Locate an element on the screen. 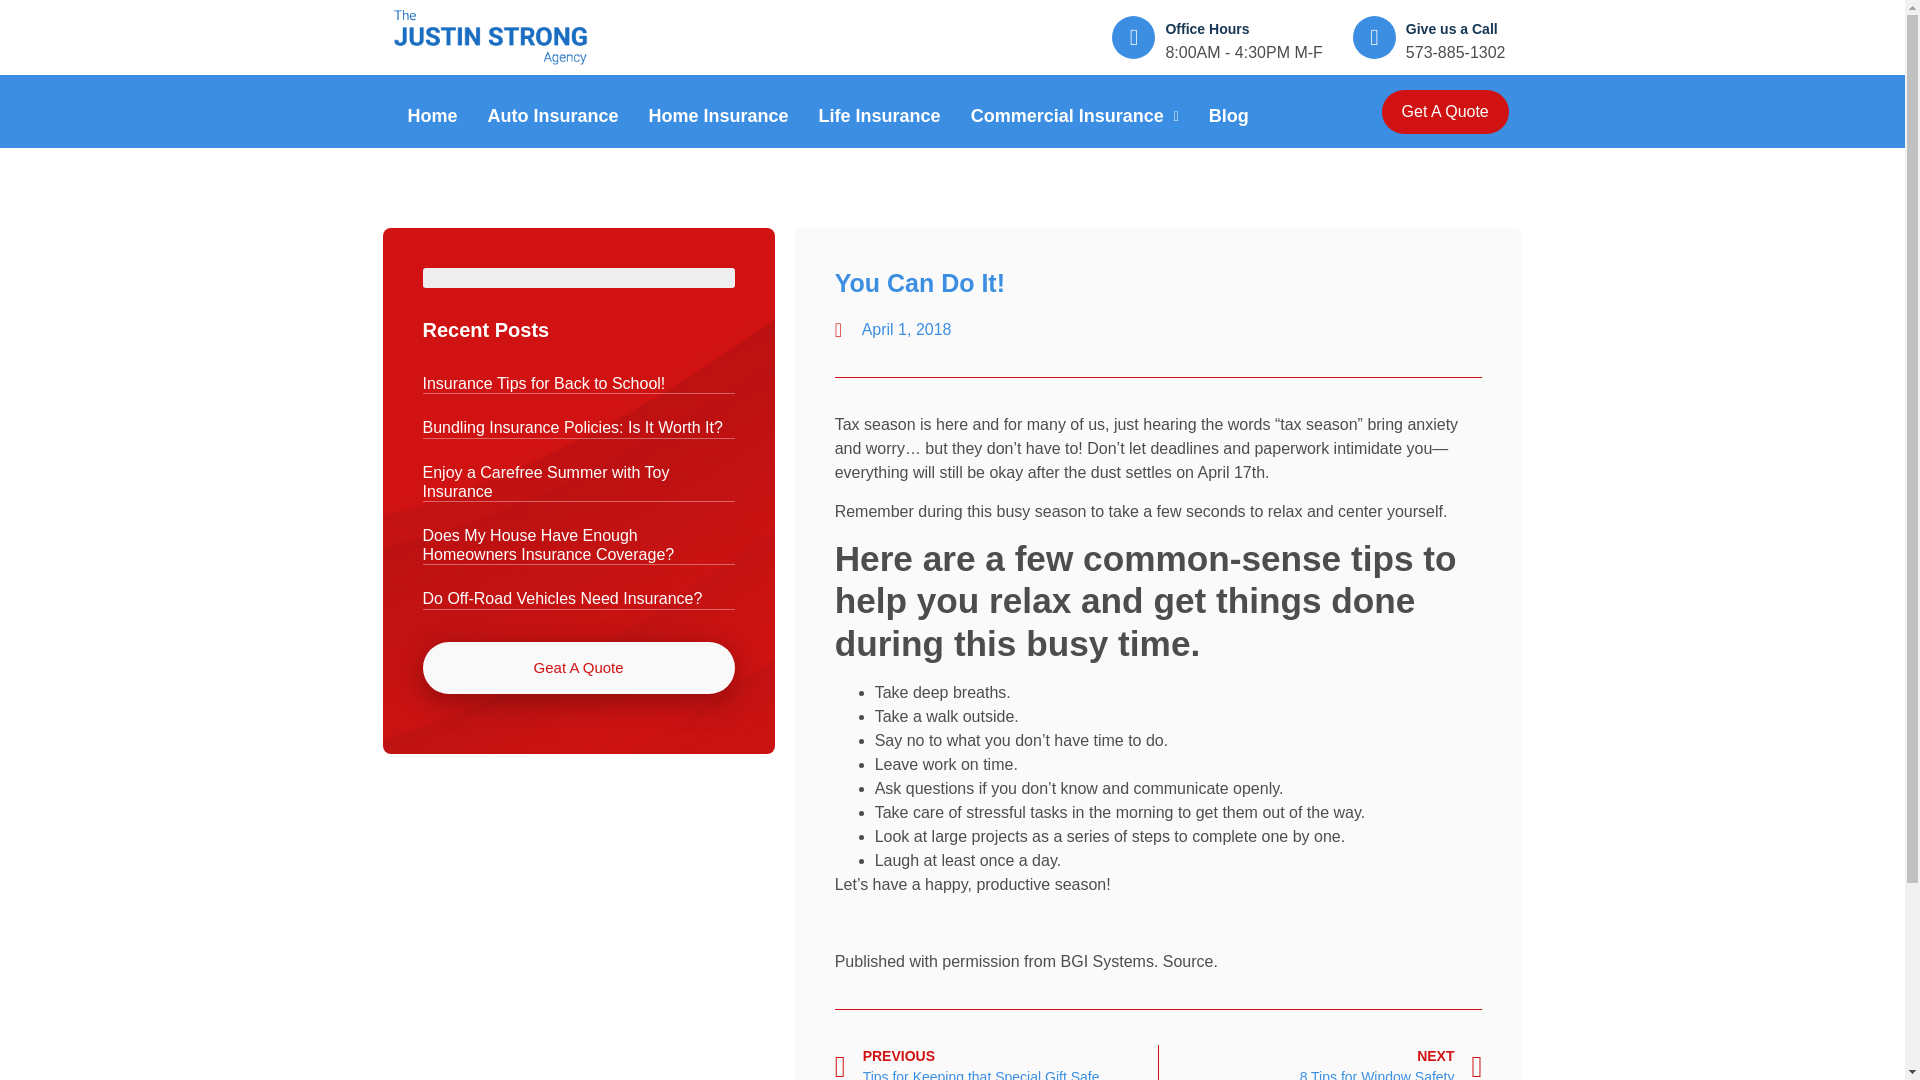  Commercial Insurance is located at coordinates (1075, 116).